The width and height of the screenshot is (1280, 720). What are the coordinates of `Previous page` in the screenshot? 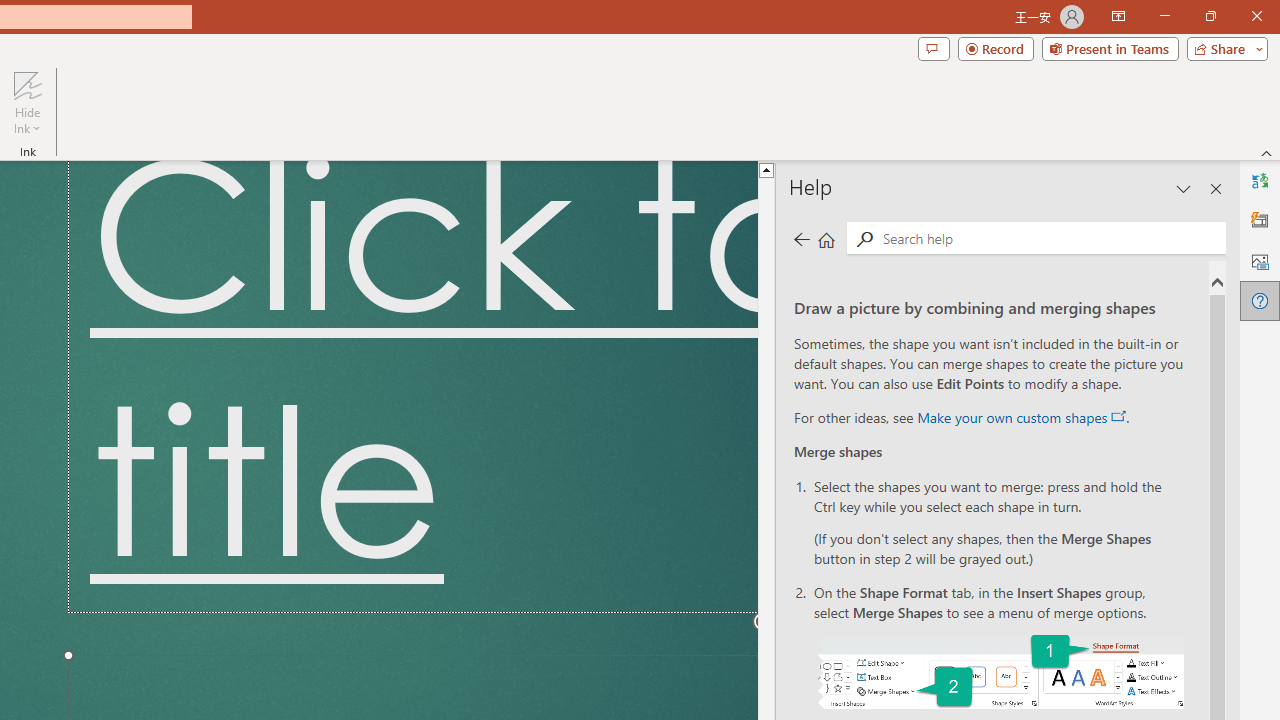 It's located at (801, 238).